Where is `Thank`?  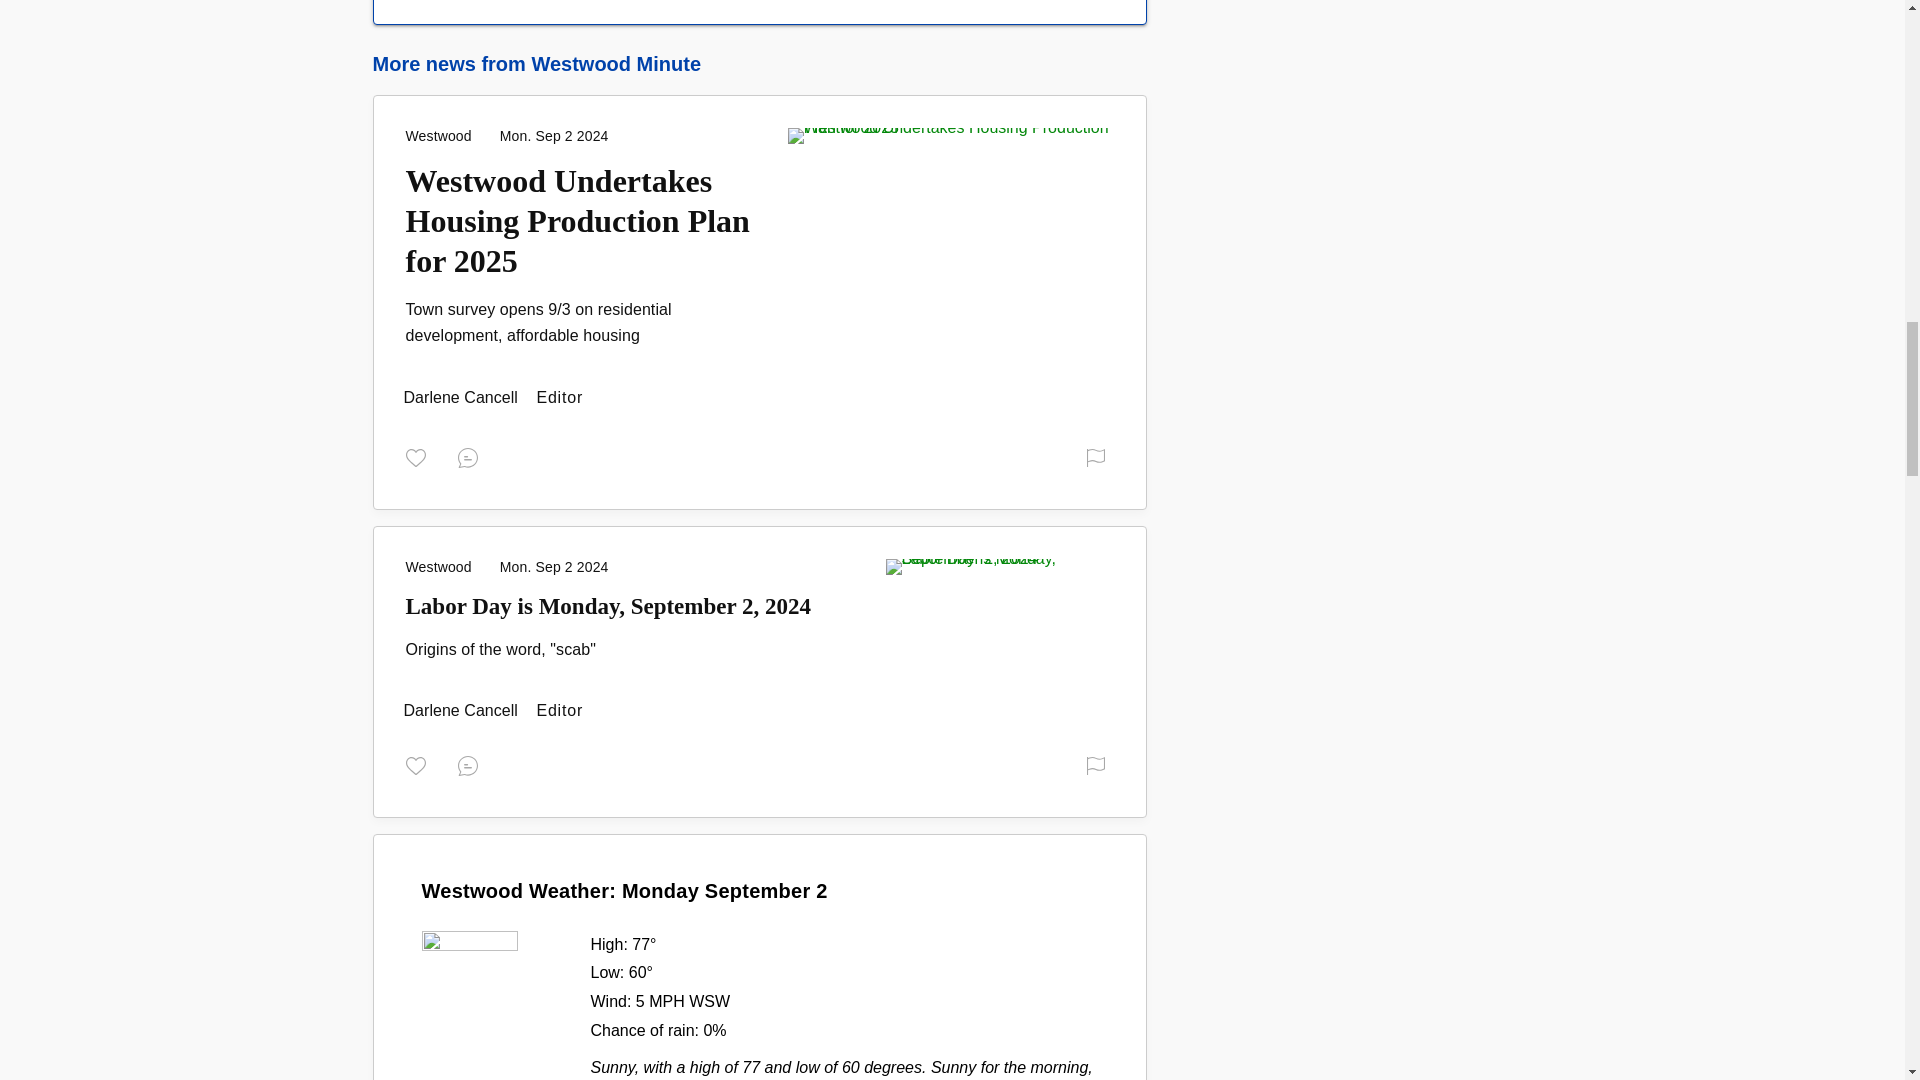 Thank is located at coordinates (419, 456).